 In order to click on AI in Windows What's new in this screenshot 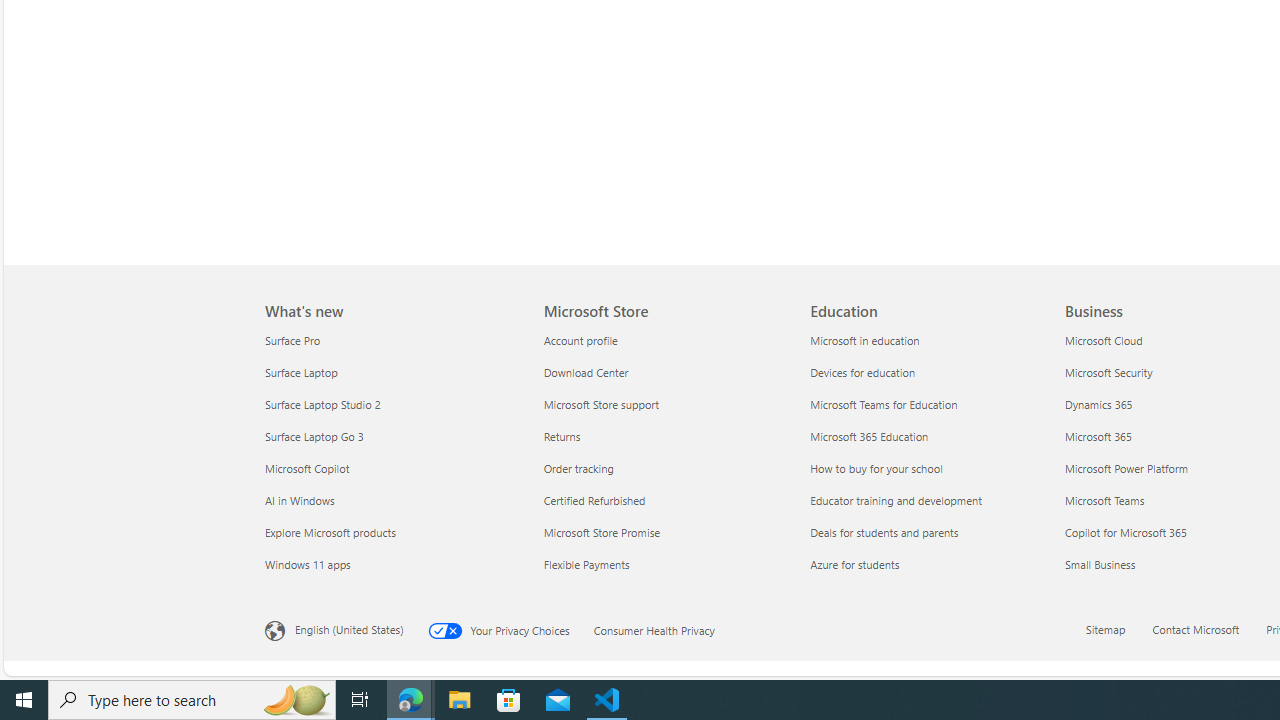, I will do `click(300, 500)`.